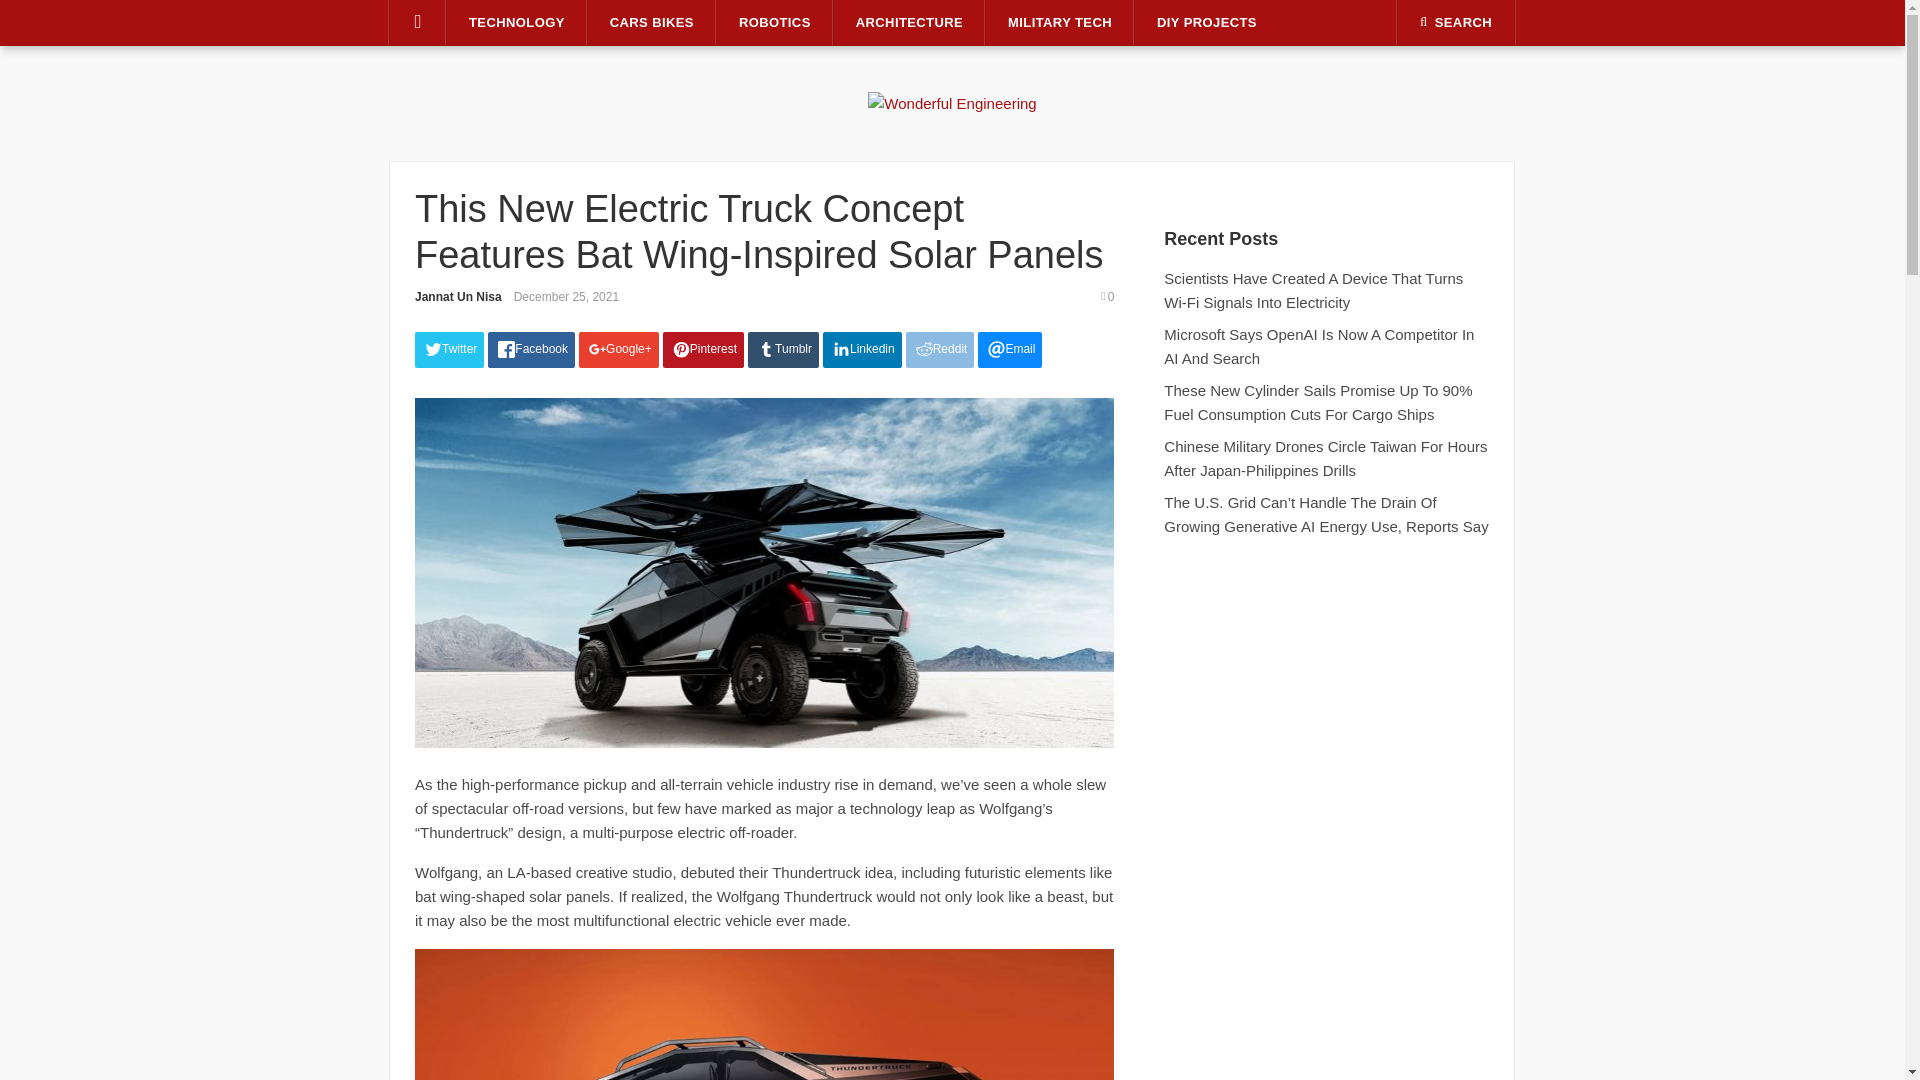 This screenshot has height=1080, width=1920. Describe the element at coordinates (517, 23) in the screenshot. I see `TECHNOLOGY` at that location.